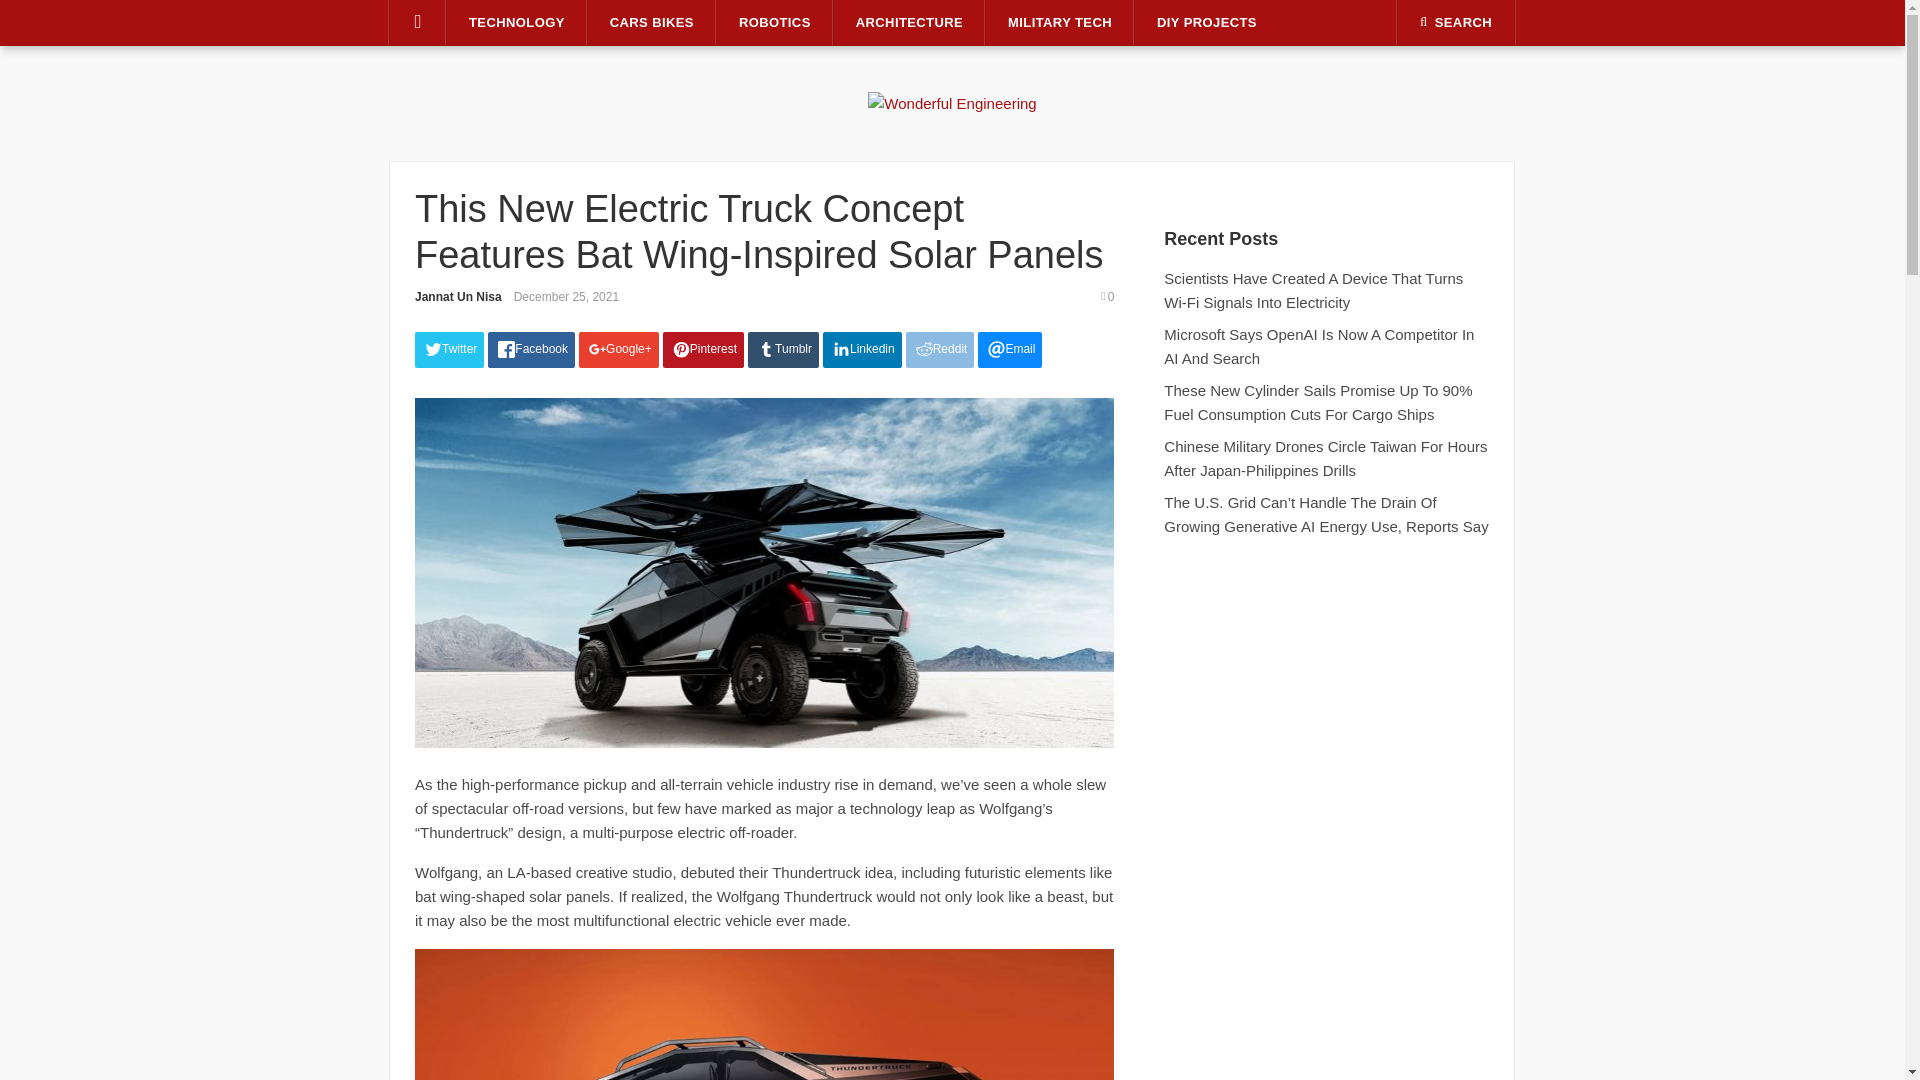 This screenshot has height=1080, width=1920. Describe the element at coordinates (517, 23) in the screenshot. I see `TECHNOLOGY` at that location.